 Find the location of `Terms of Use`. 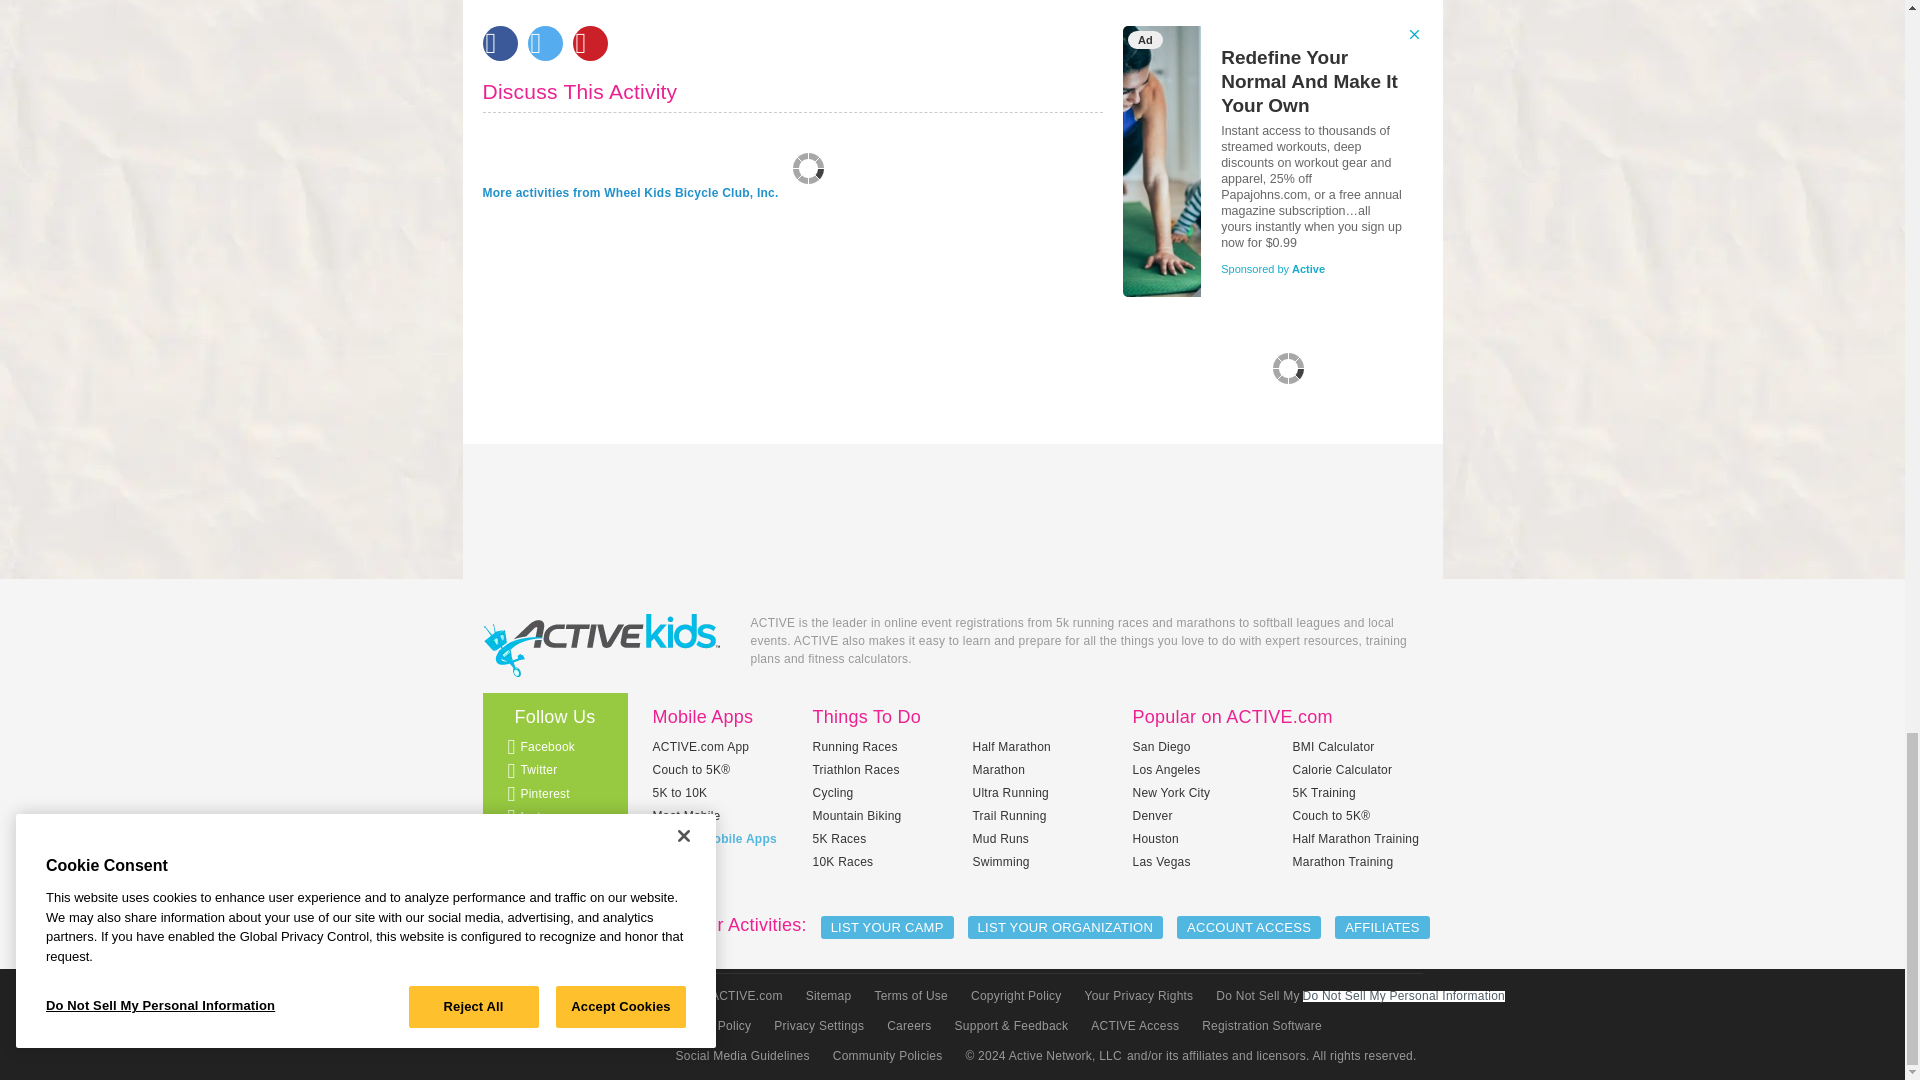

Terms of Use is located at coordinates (909, 995).